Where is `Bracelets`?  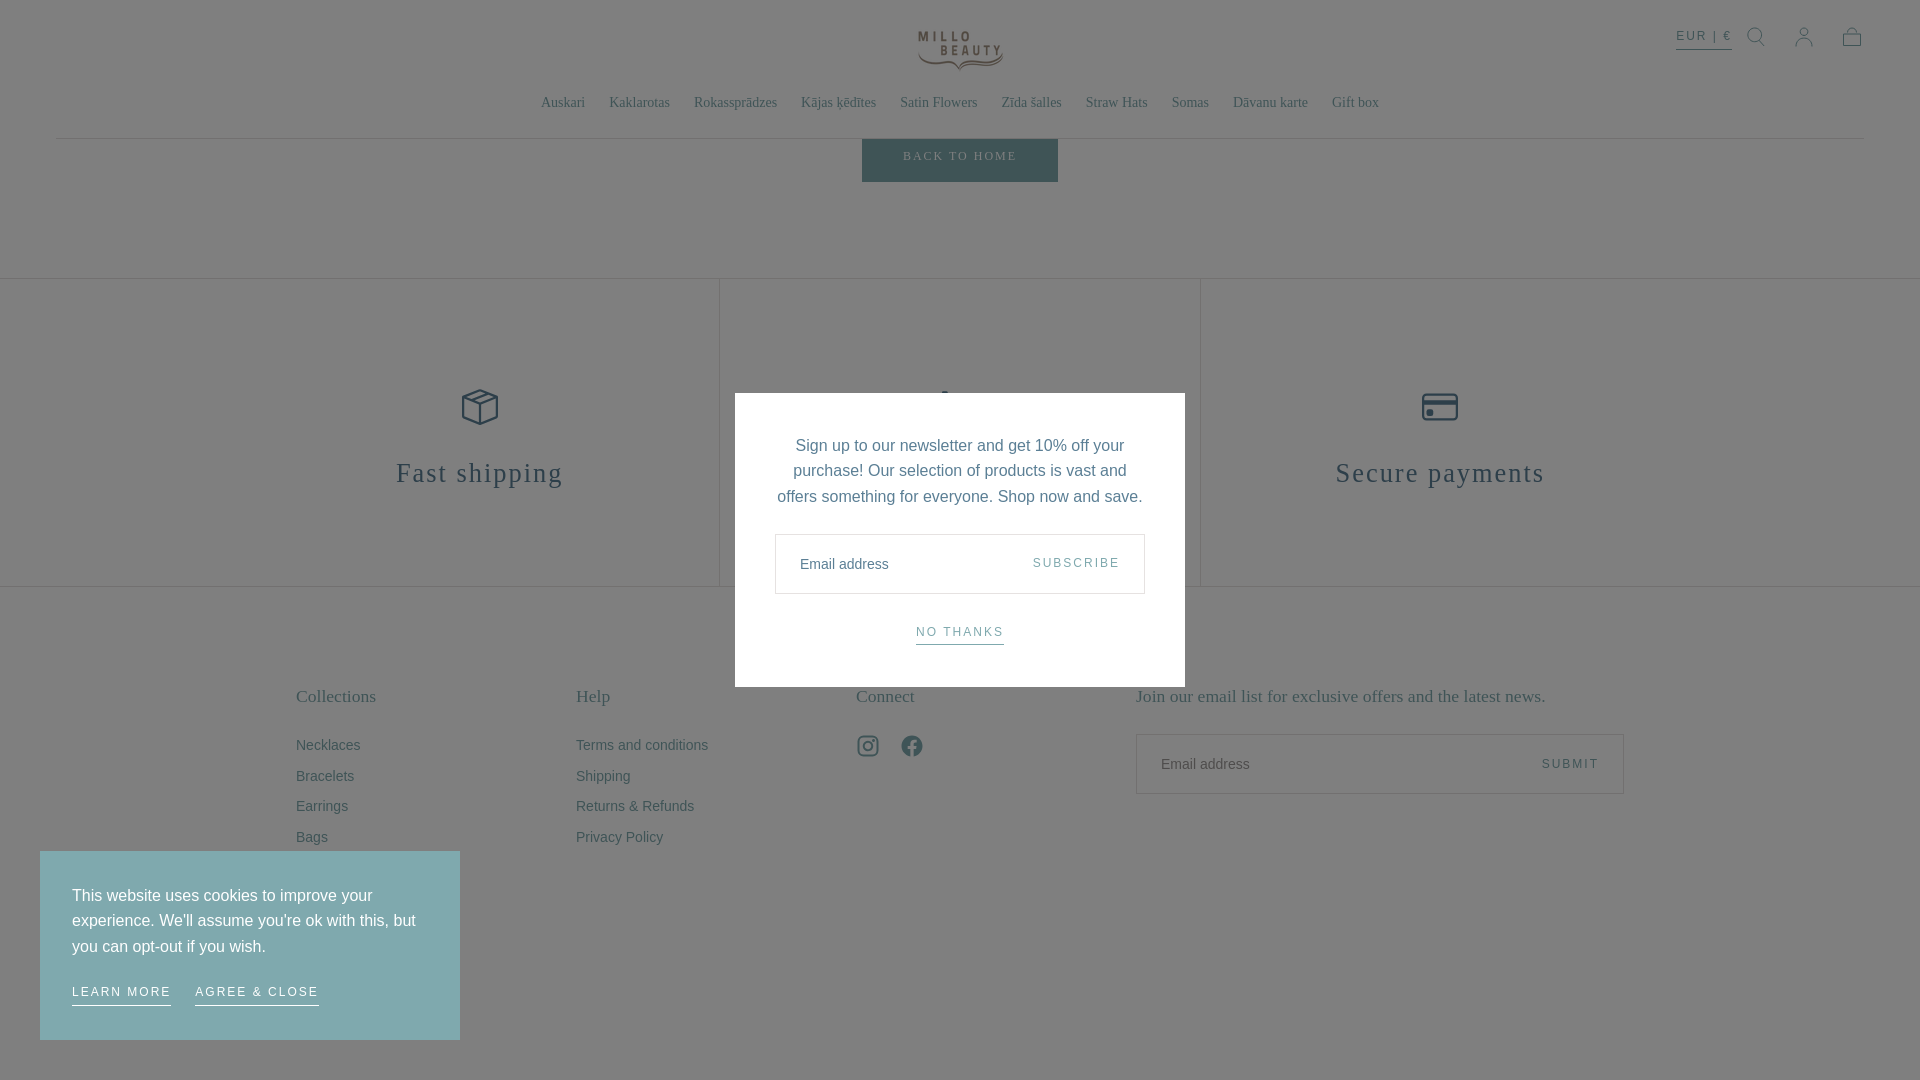
Bracelets is located at coordinates (332, 776).